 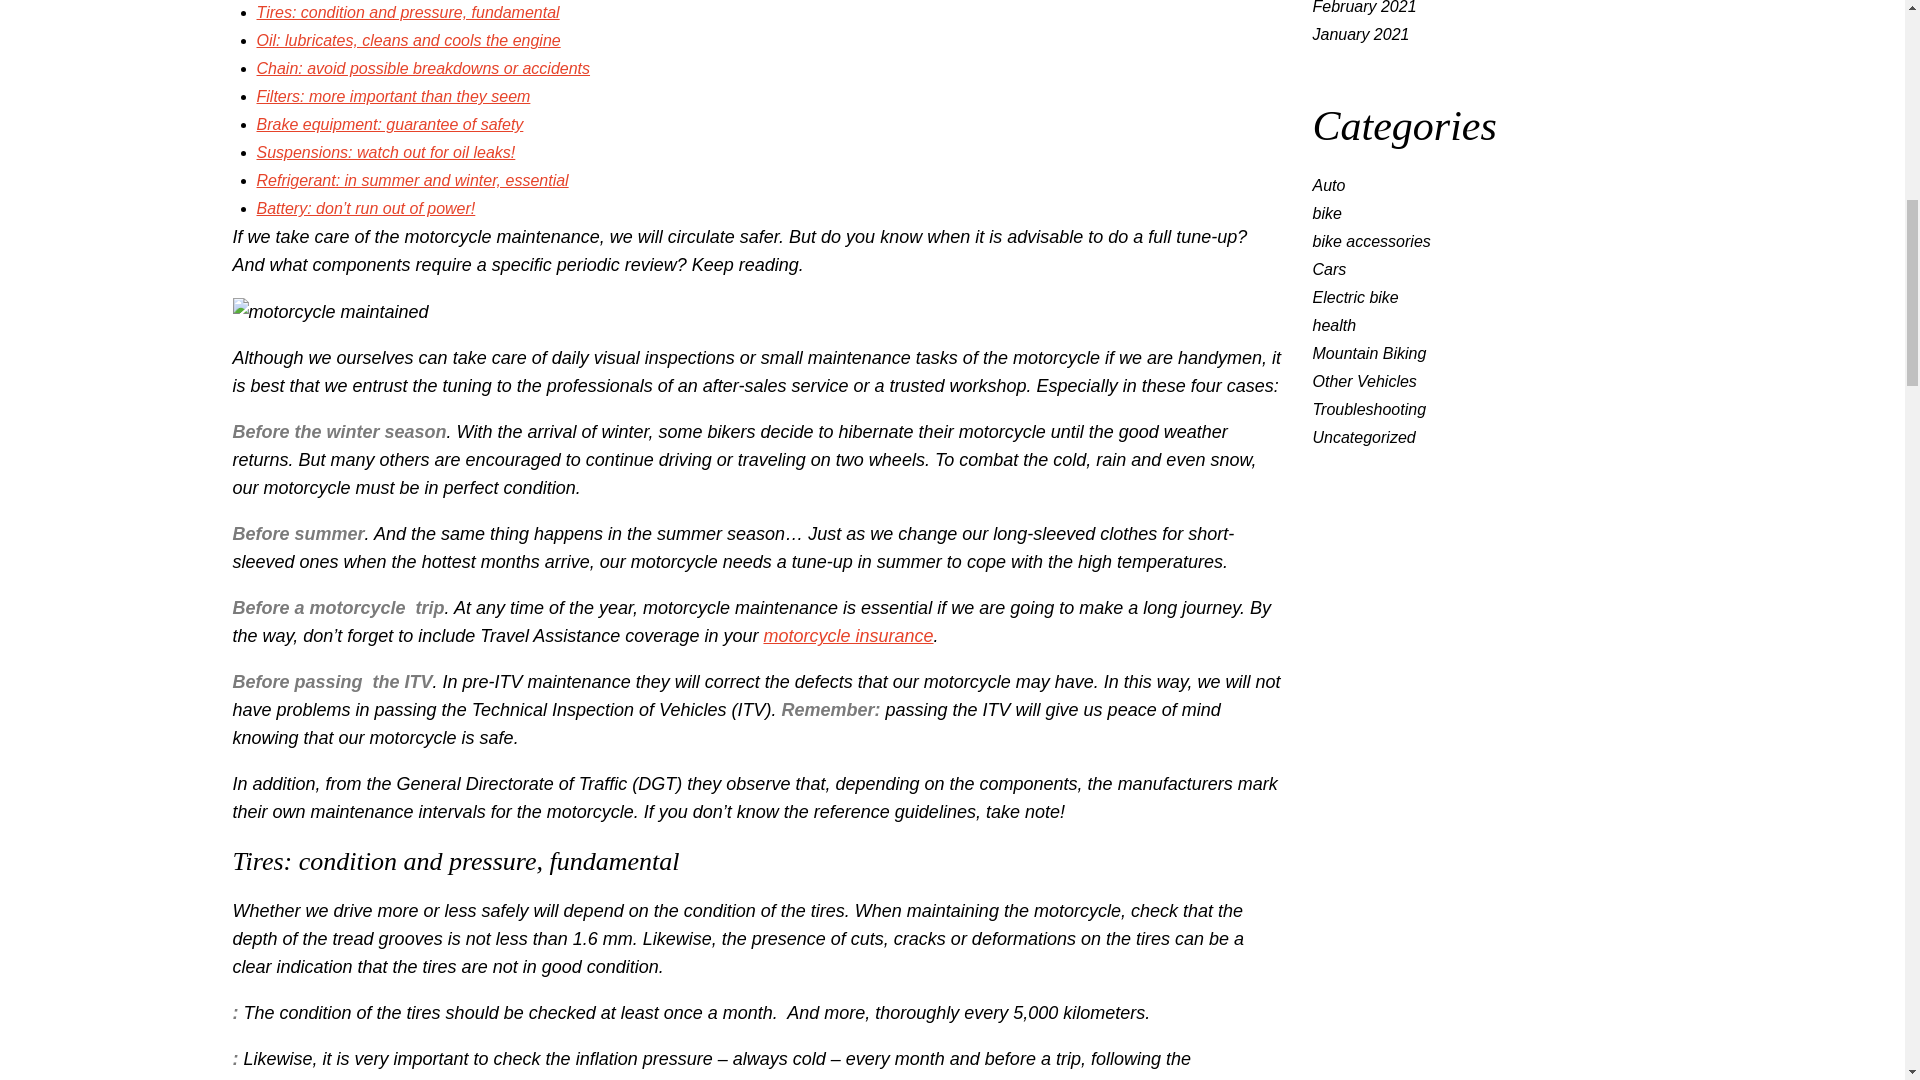 I want to click on Brake equipment: guarantee of safety, so click(x=388, y=124).